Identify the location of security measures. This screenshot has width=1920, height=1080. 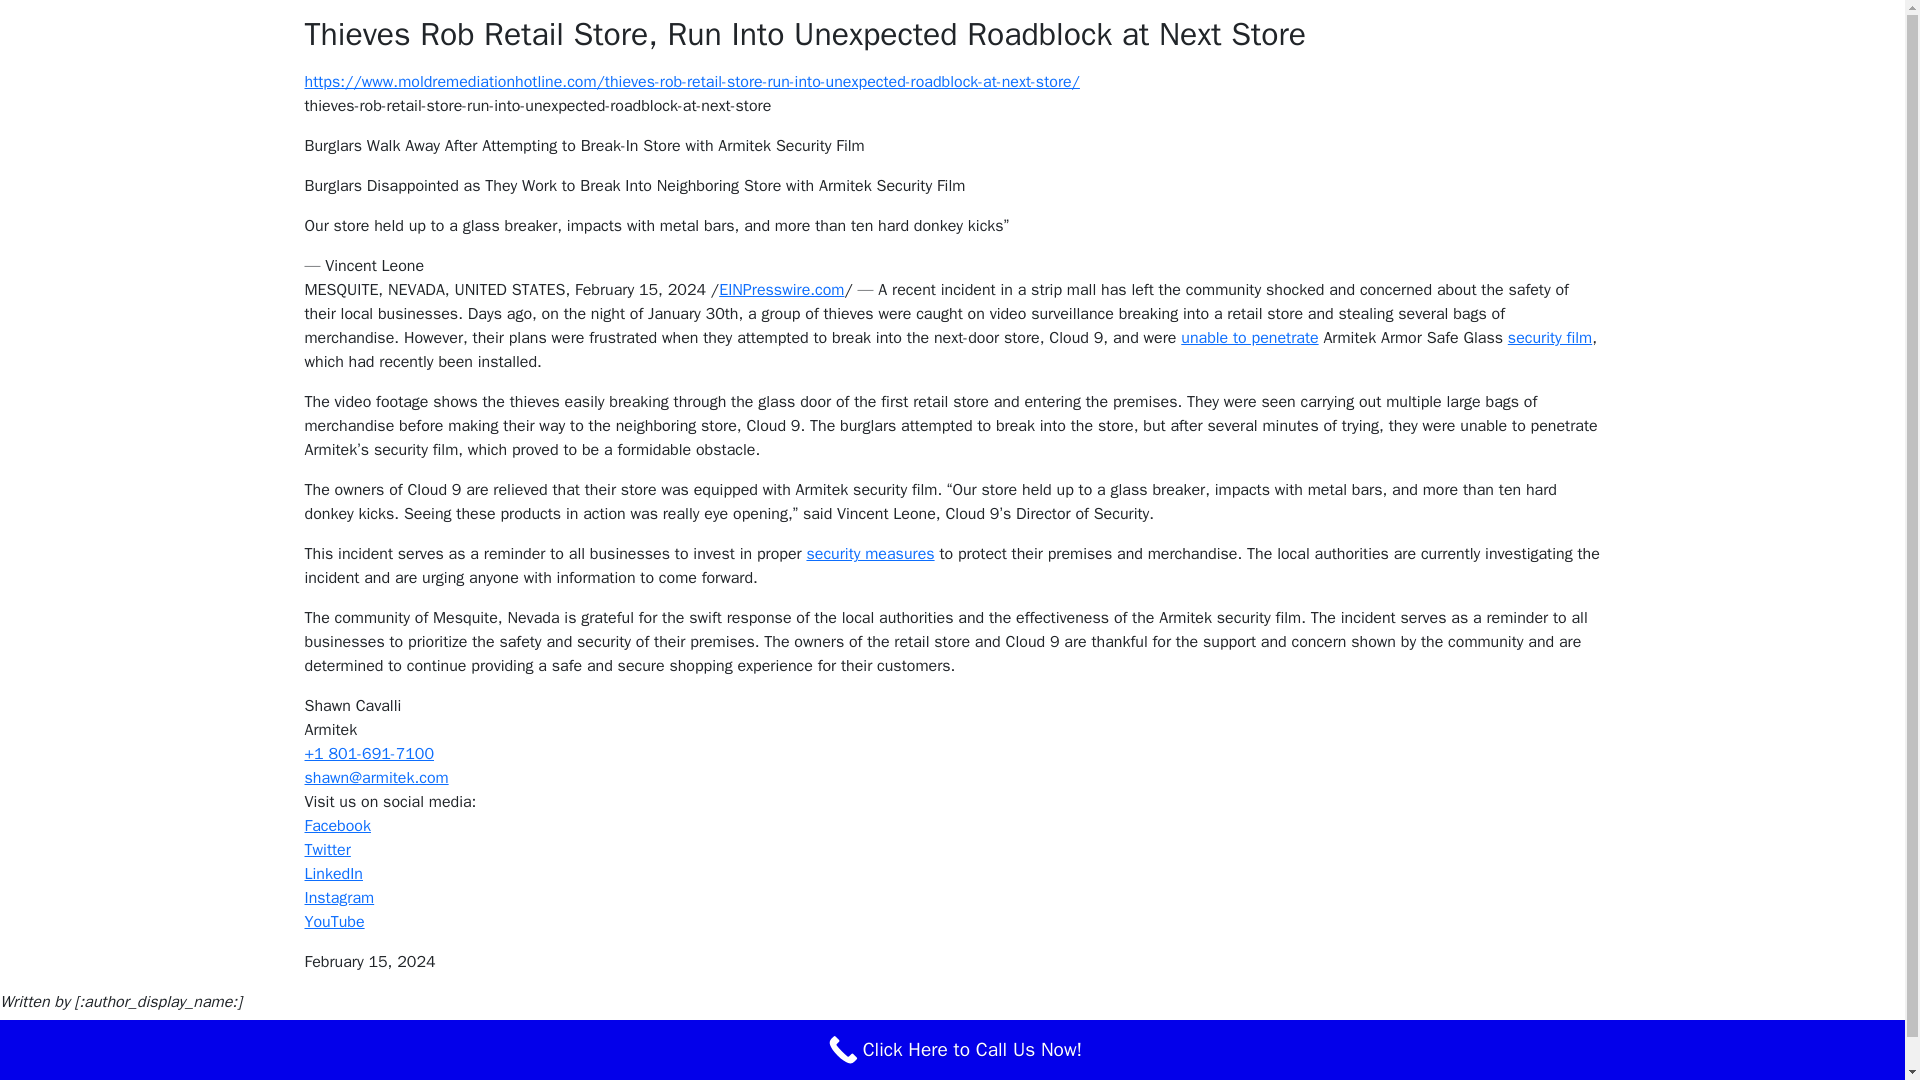
(870, 554).